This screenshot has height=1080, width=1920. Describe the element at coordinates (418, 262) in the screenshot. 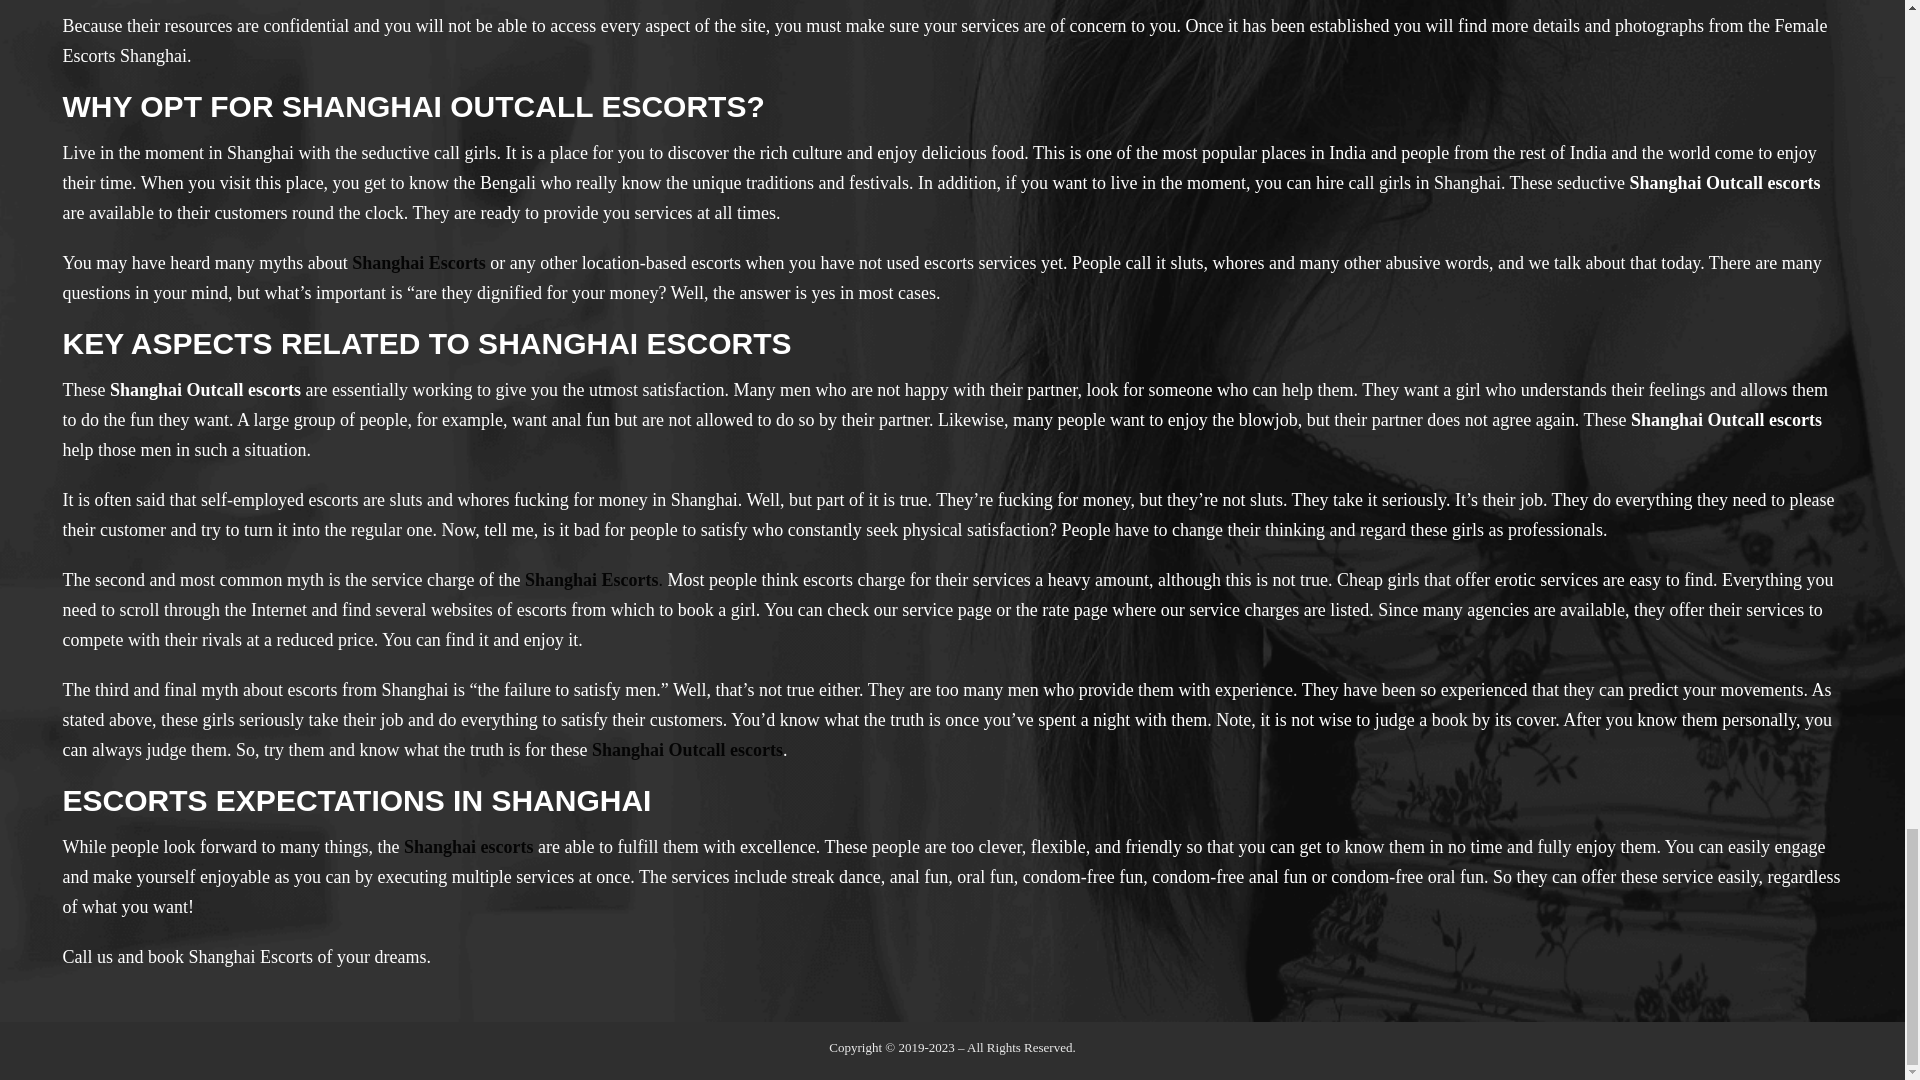

I see `Shanghai Escorts` at that location.